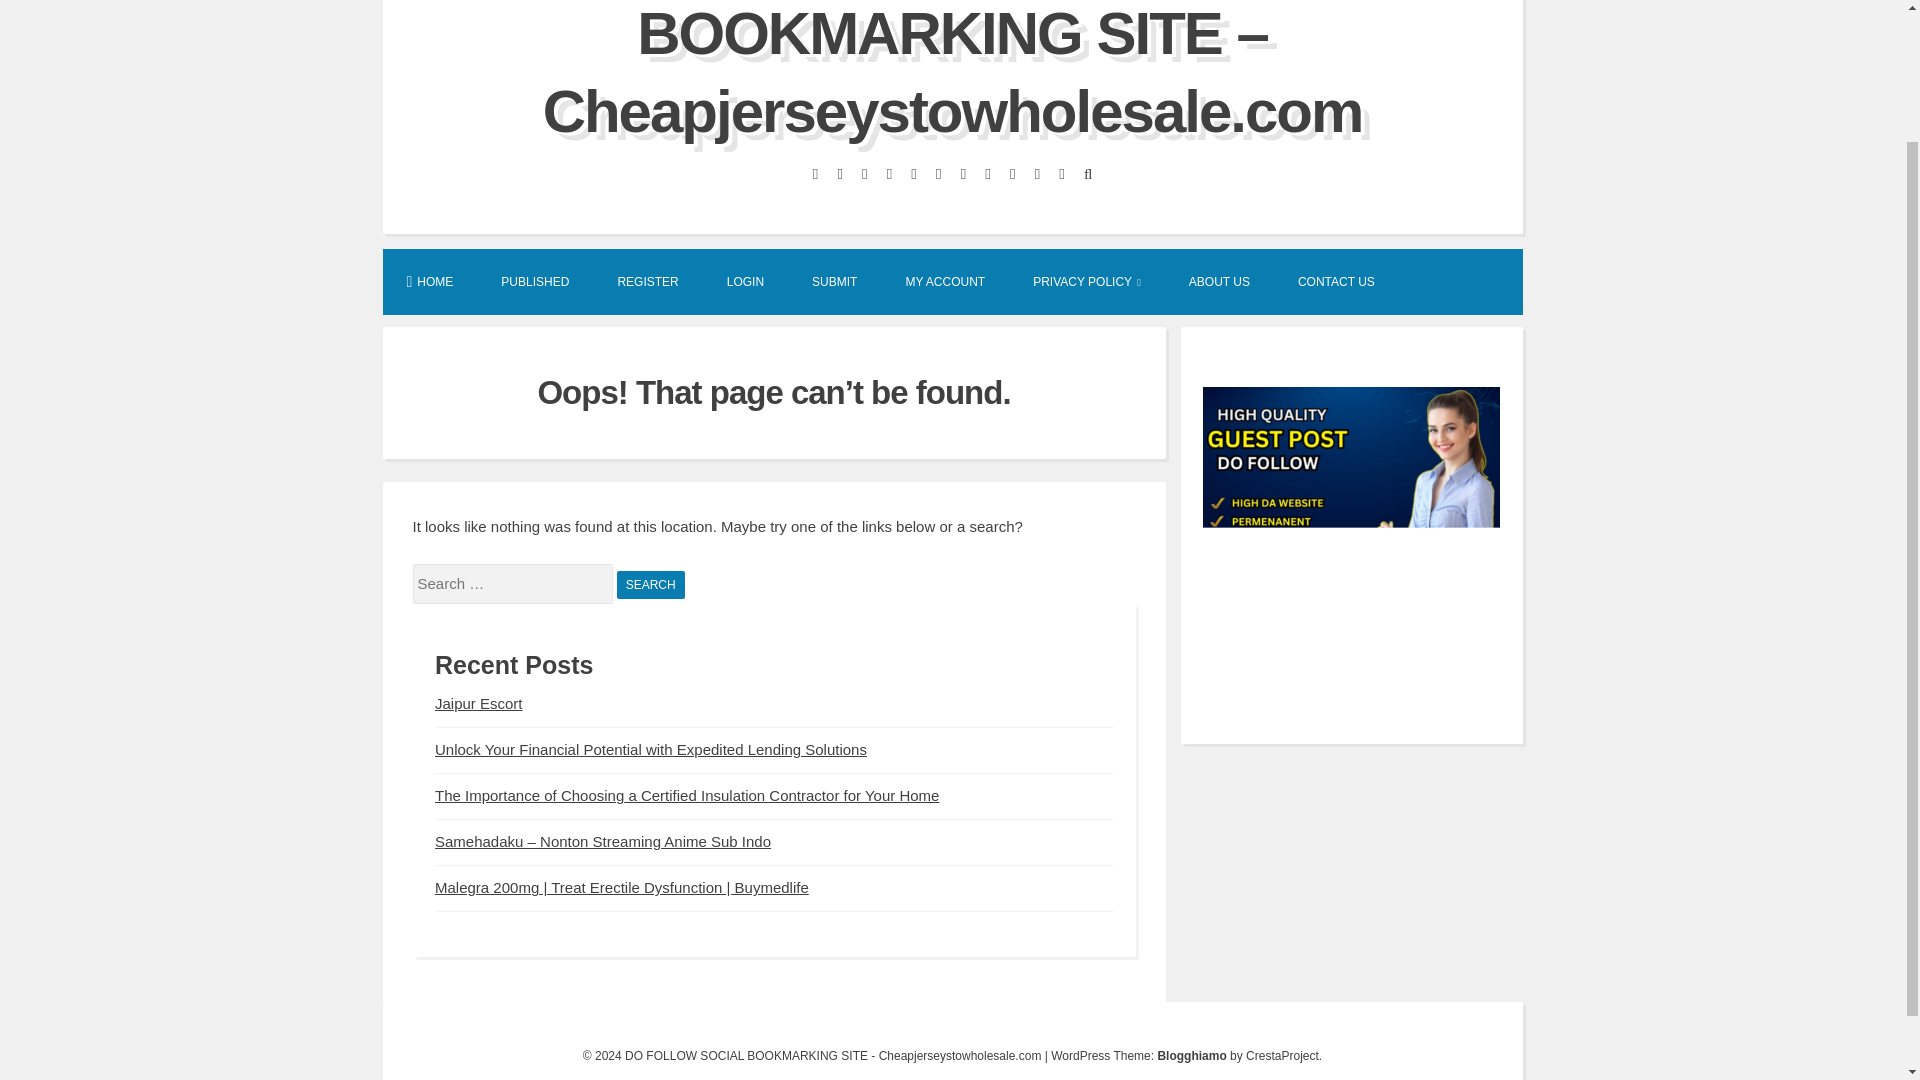 Image resolution: width=1920 pixels, height=1080 pixels. What do you see at coordinates (1336, 281) in the screenshot?
I see `CONTACT US` at bounding box center [1336, 281].